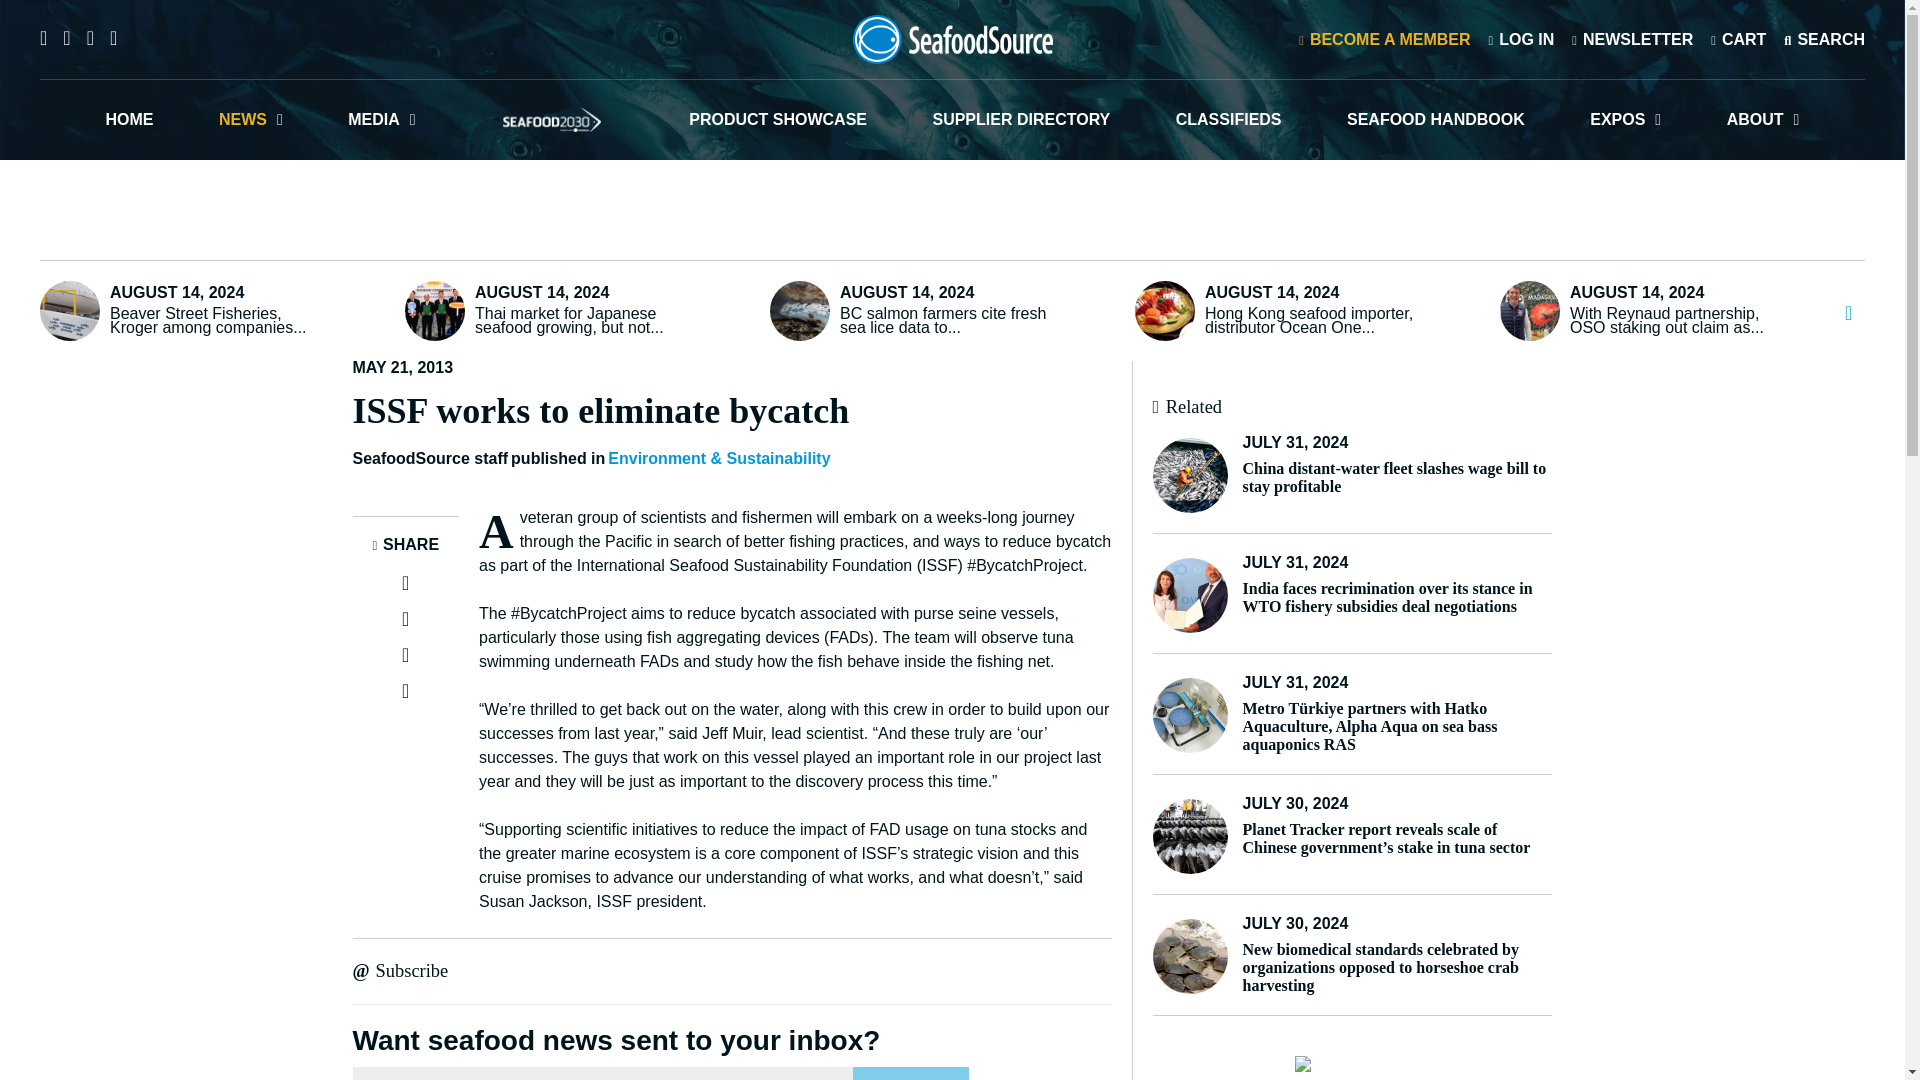  Describe the element at coordinates (1384, 38) in the screenshot. I see `Become a member` at that location.